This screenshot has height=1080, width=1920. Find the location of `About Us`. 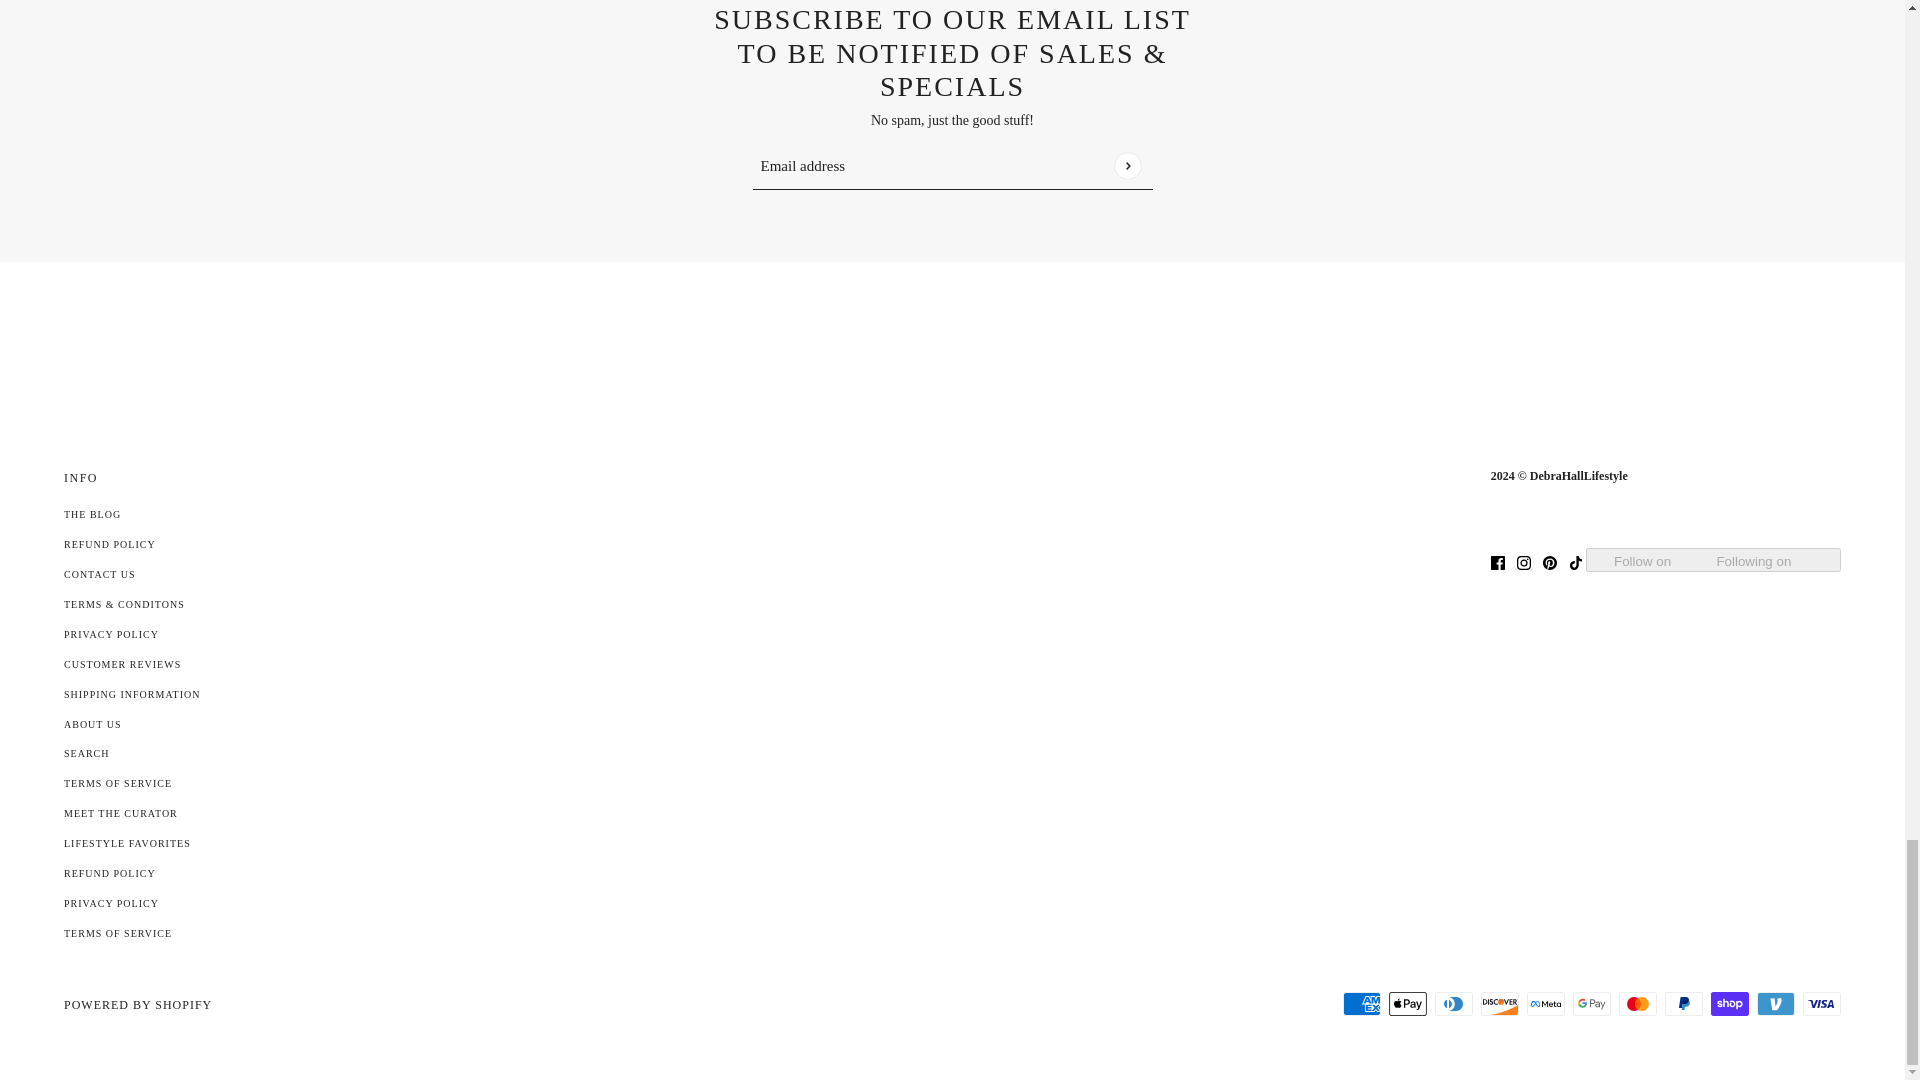

About Us is located at coordinates (92, 724).